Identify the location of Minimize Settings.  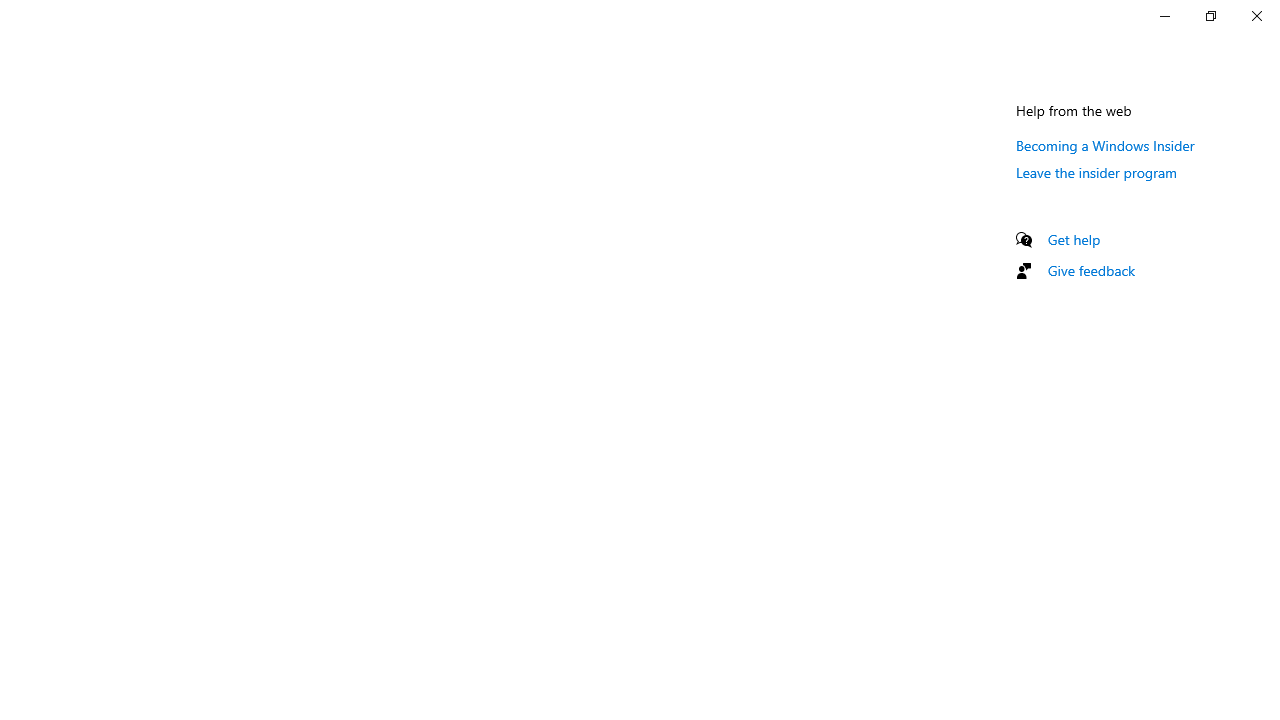
(1164, 16).